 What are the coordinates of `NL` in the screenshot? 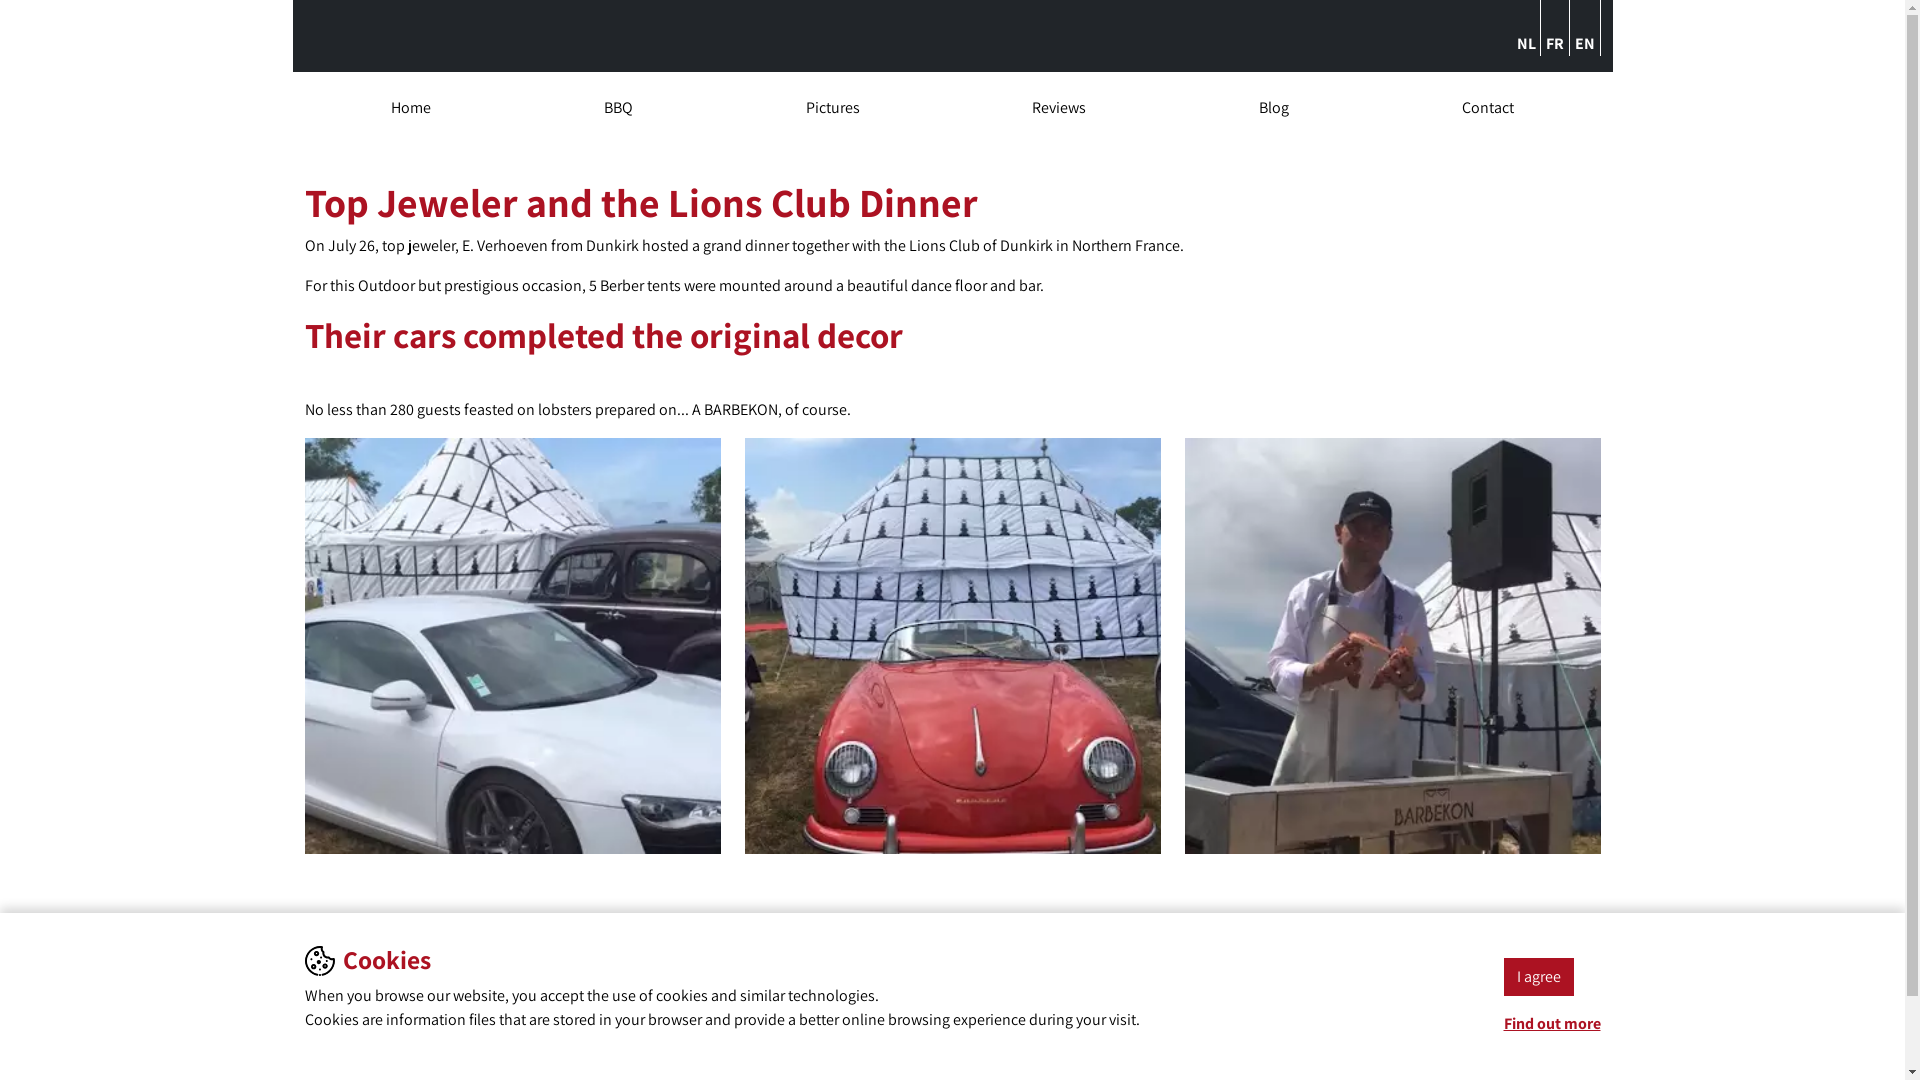 It's located at (1526, 44).